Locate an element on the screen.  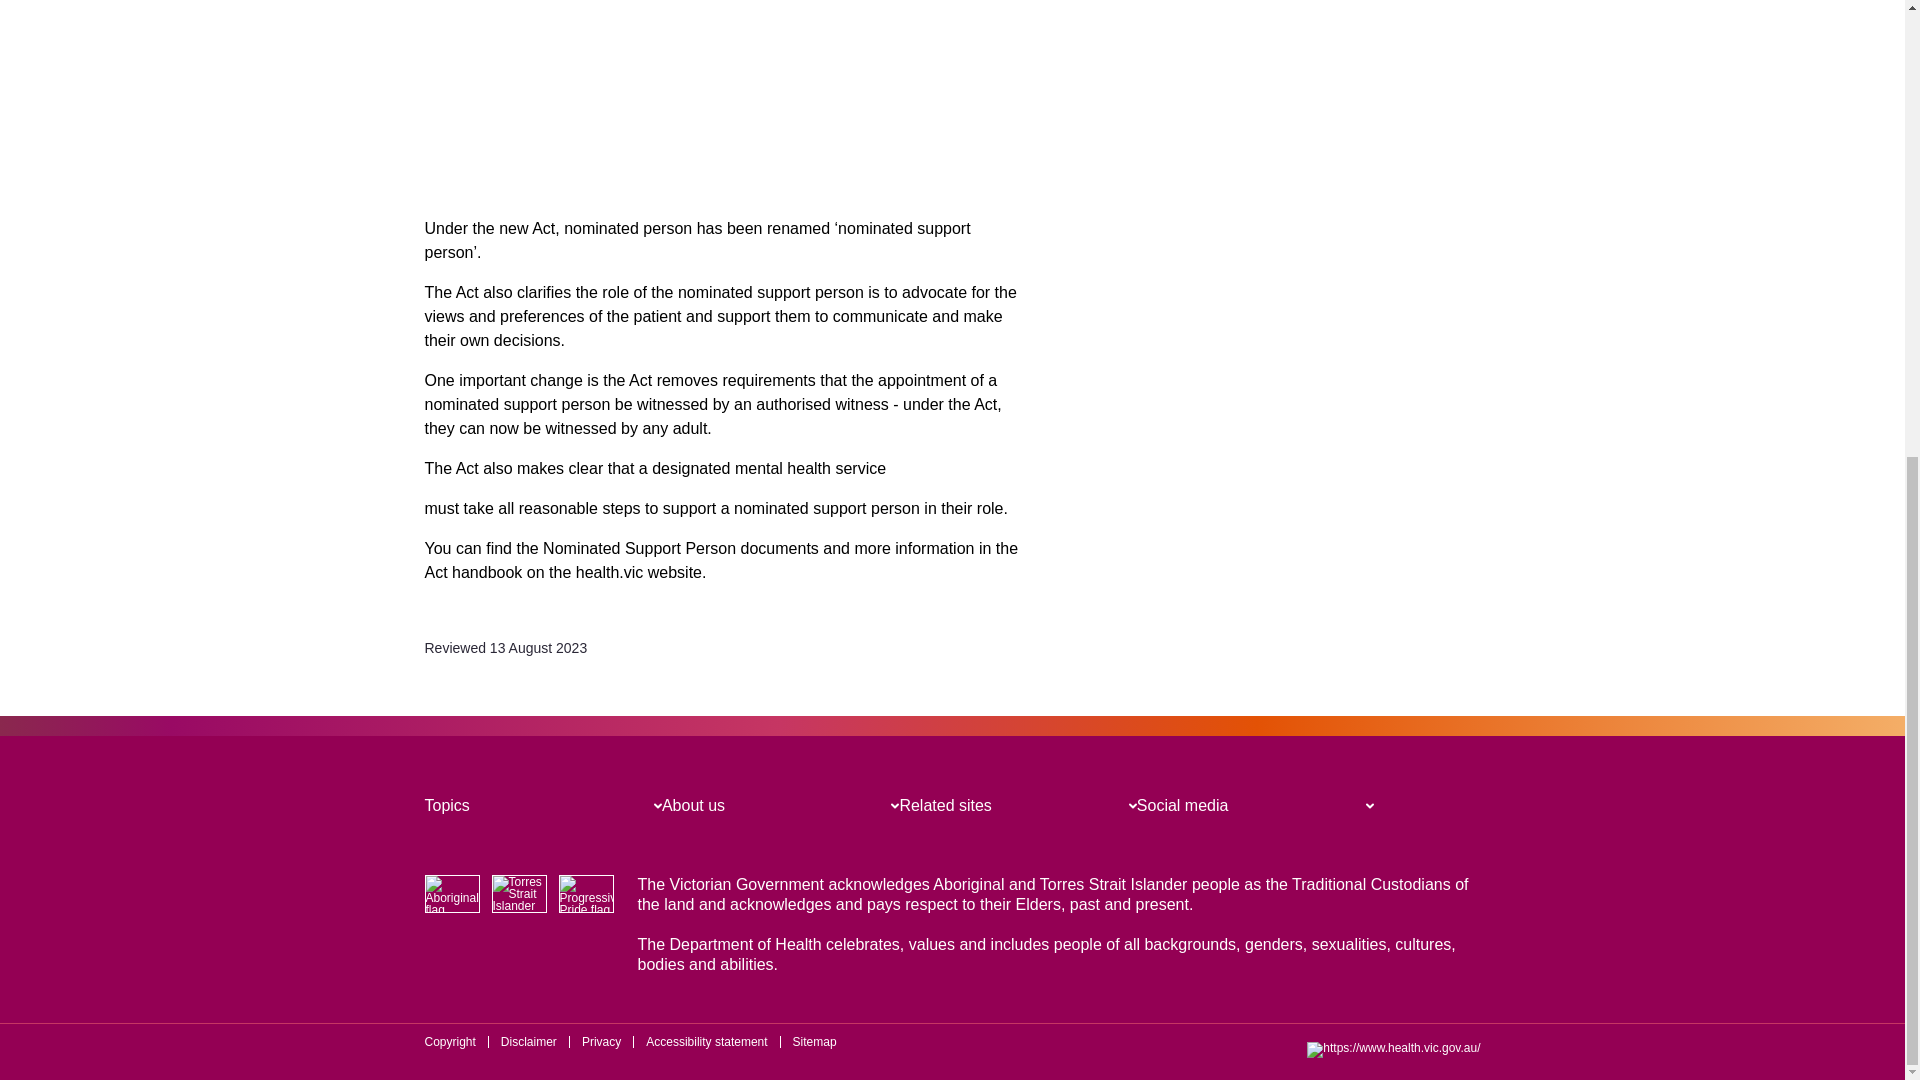
About us is located at coordinates (694, 806).